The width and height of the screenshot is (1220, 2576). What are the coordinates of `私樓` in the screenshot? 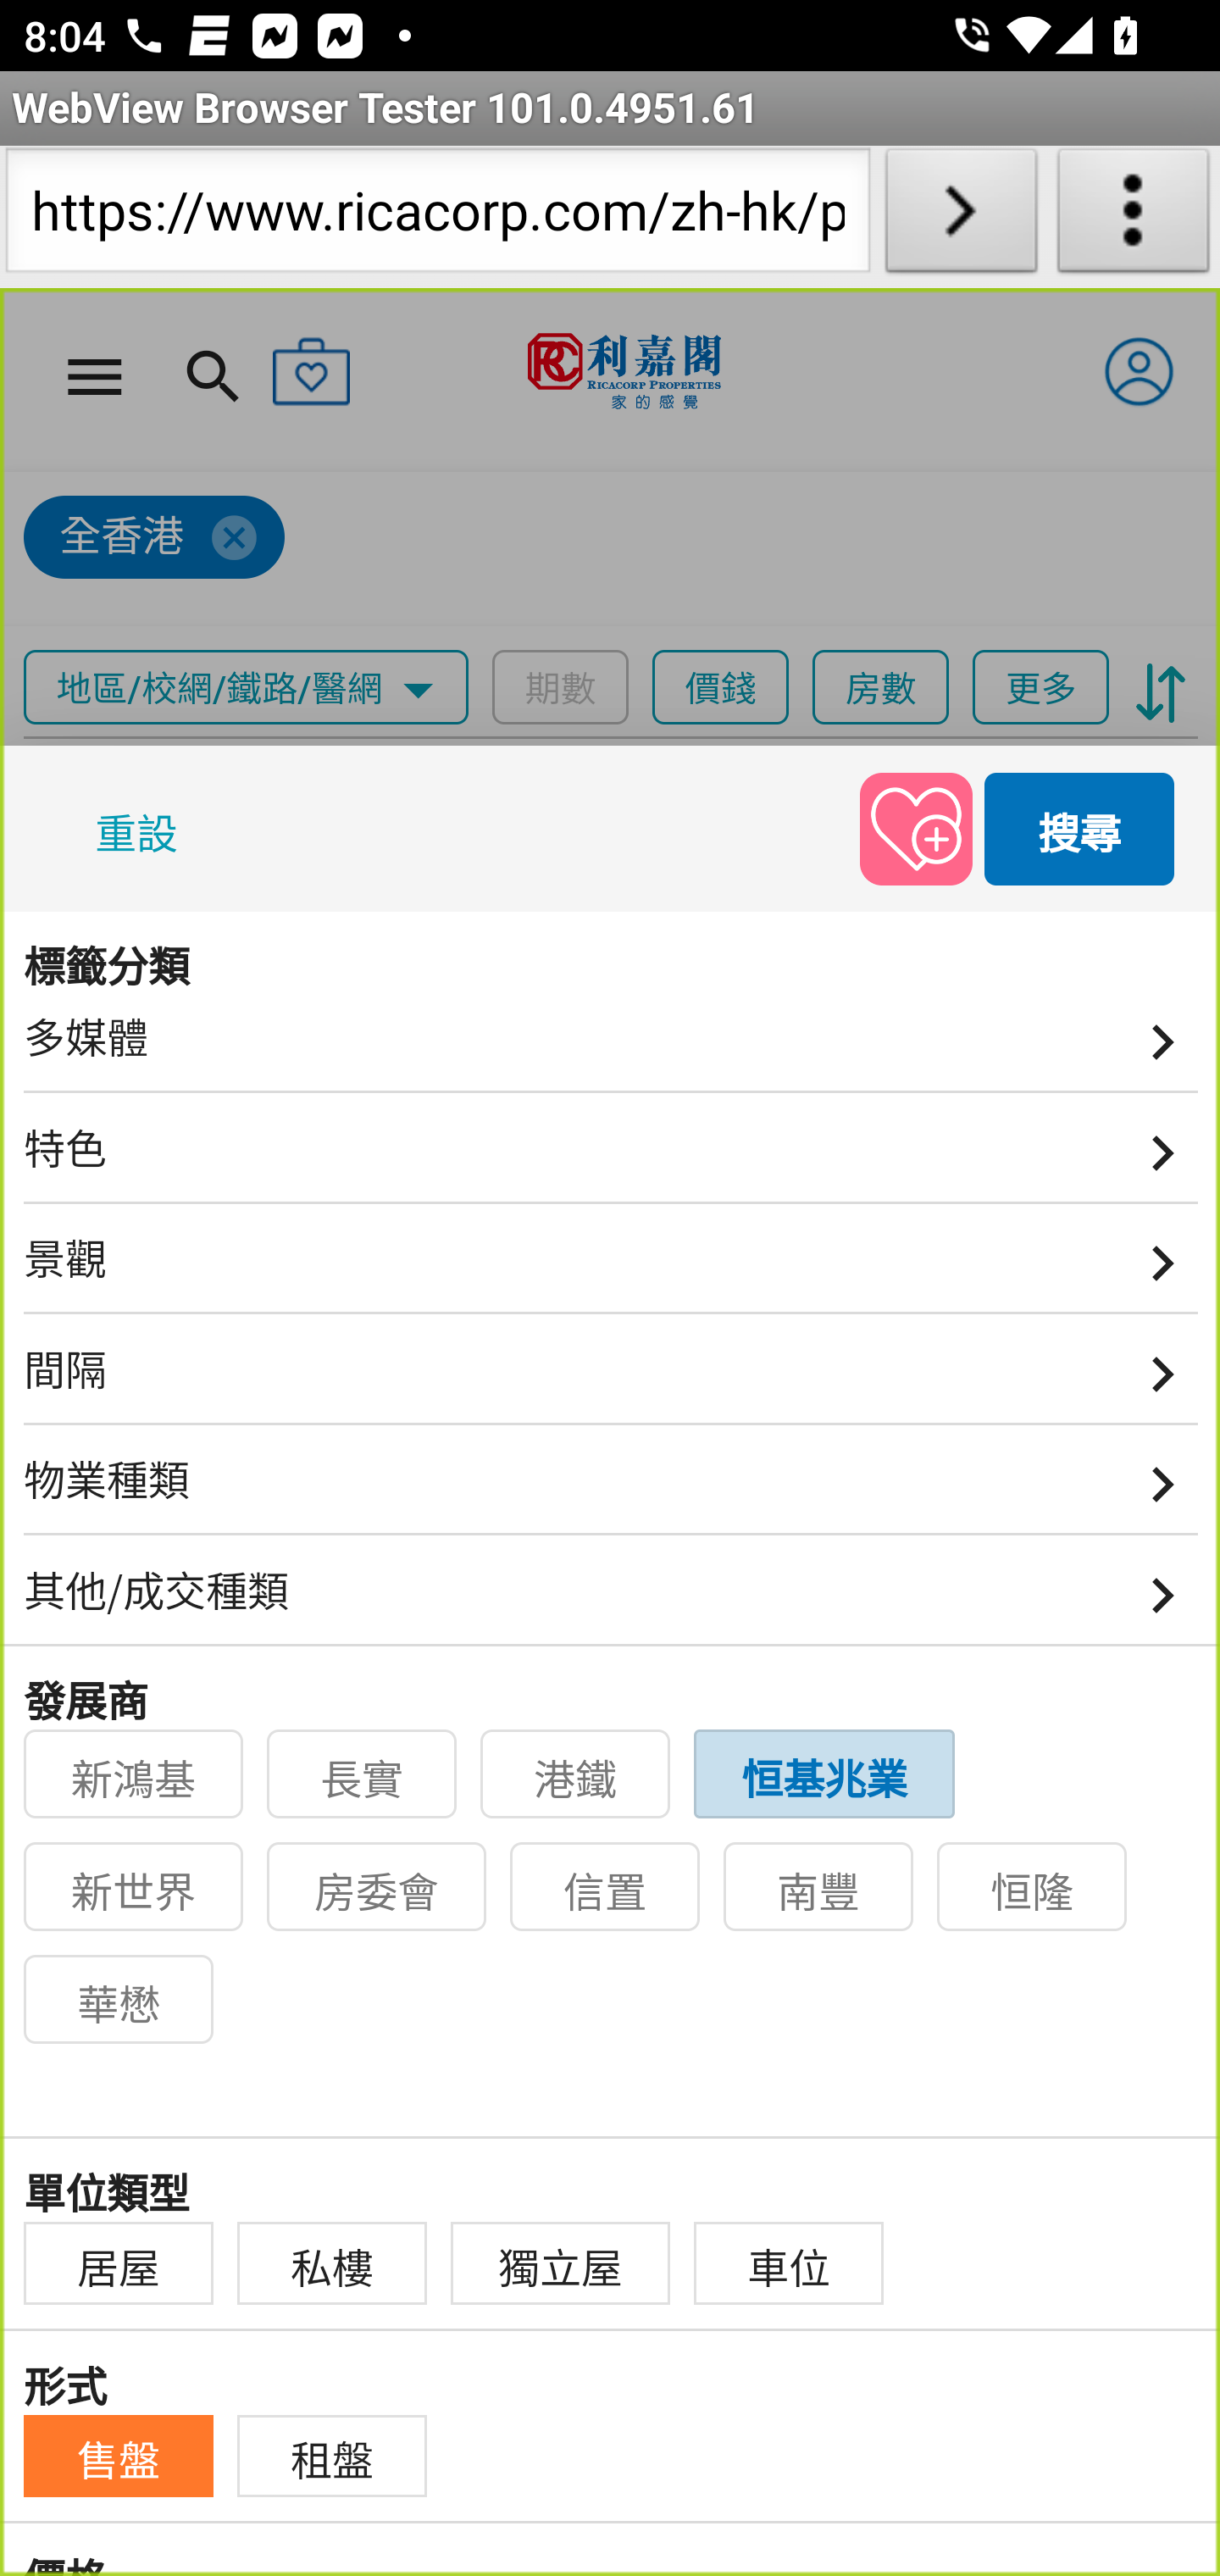 It's located at (331, 2264).